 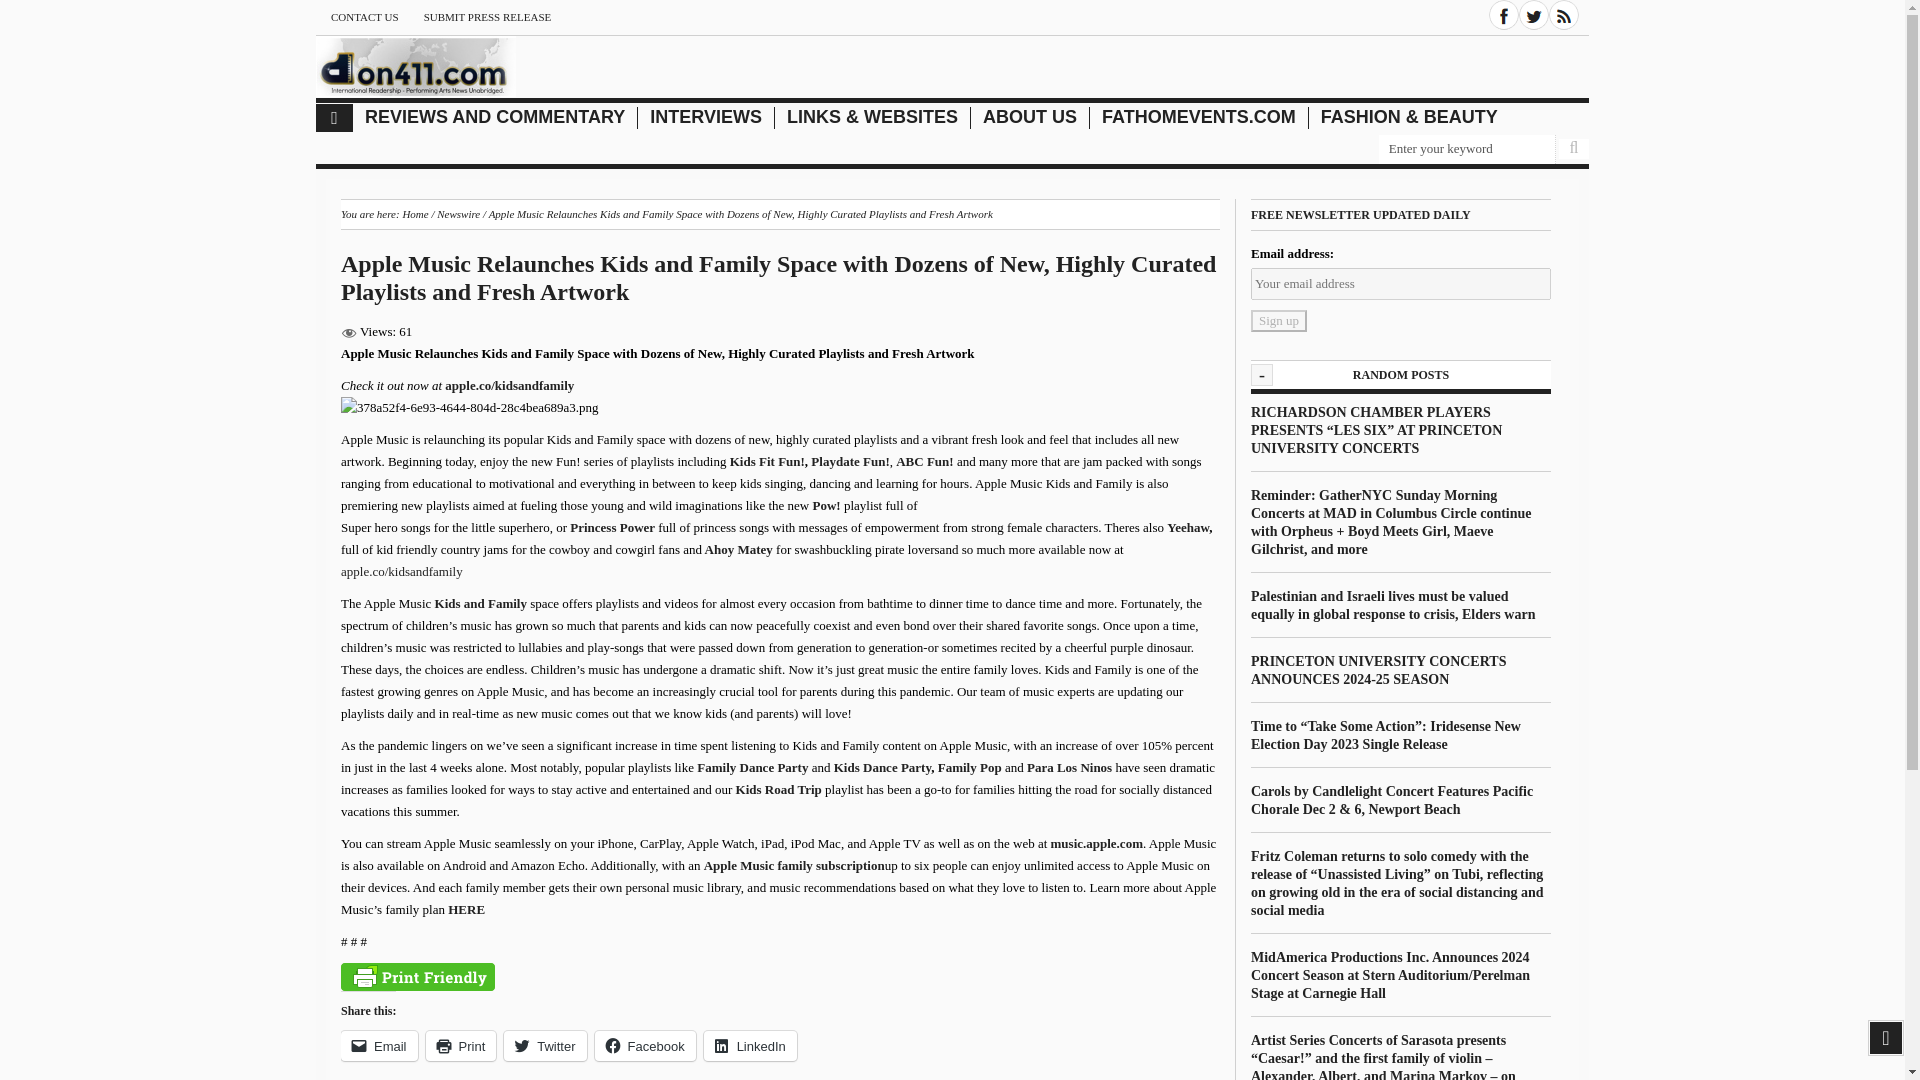 What do you see at coordinates (1504, 15) in the screenshot?
I see `Facebook` at bounding box center [1504, 15].